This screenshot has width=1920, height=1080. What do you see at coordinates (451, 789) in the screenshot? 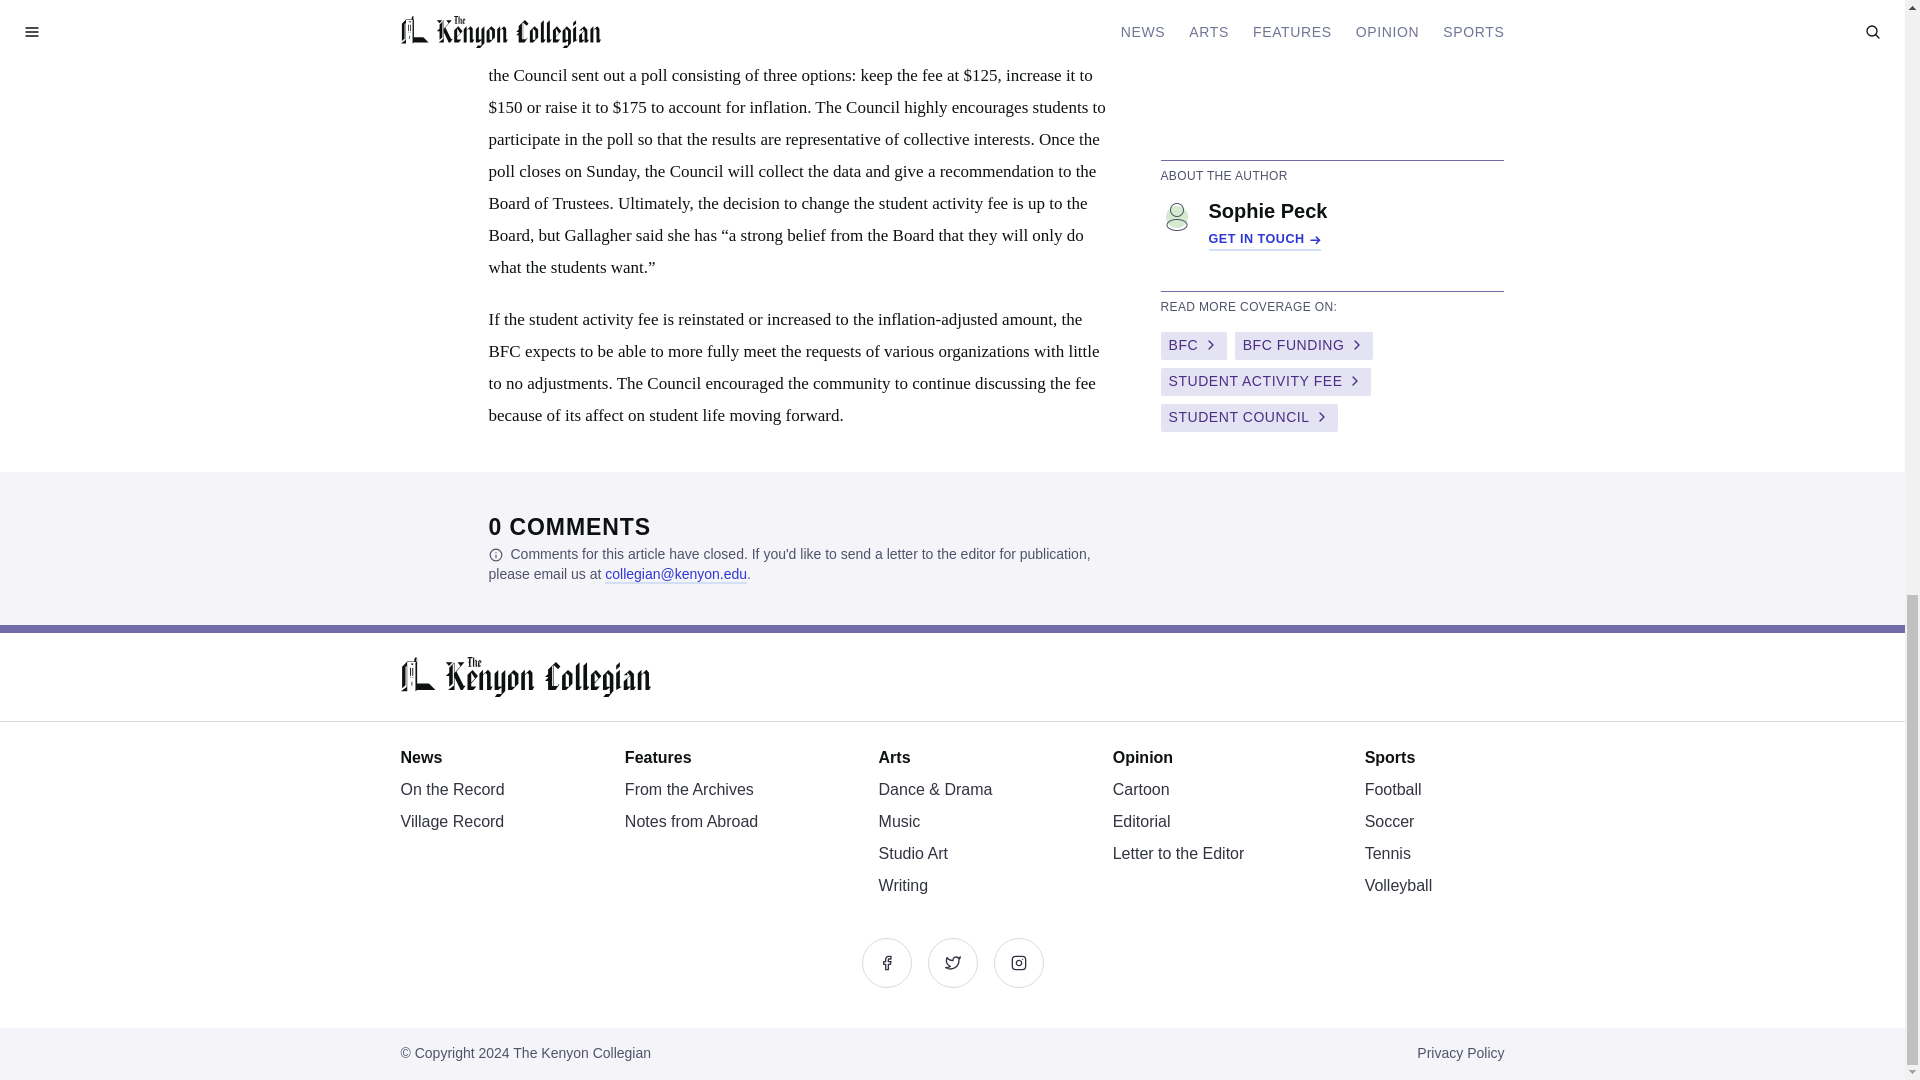
I see `On the Record` at bounding box center [451, 789].